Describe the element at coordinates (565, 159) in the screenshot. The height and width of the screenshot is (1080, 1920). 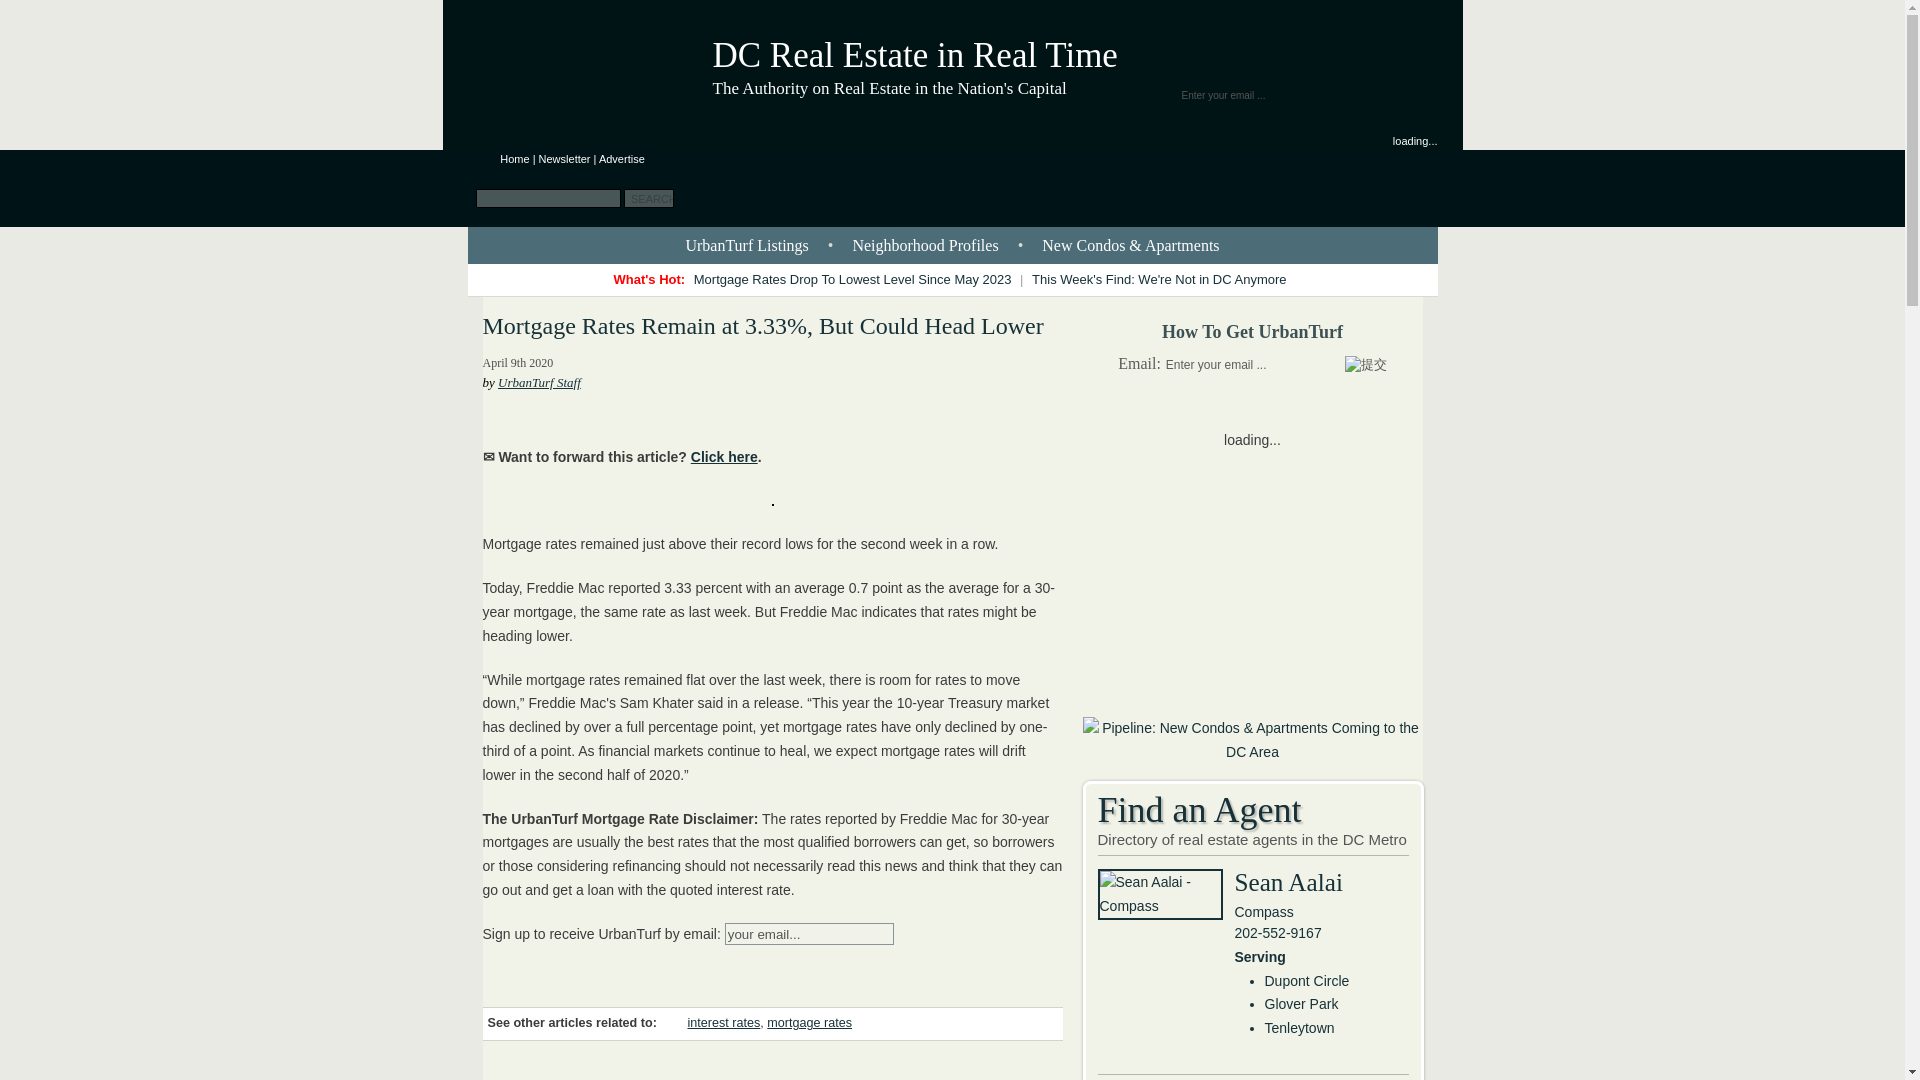
I see `Newsletter` at that location.